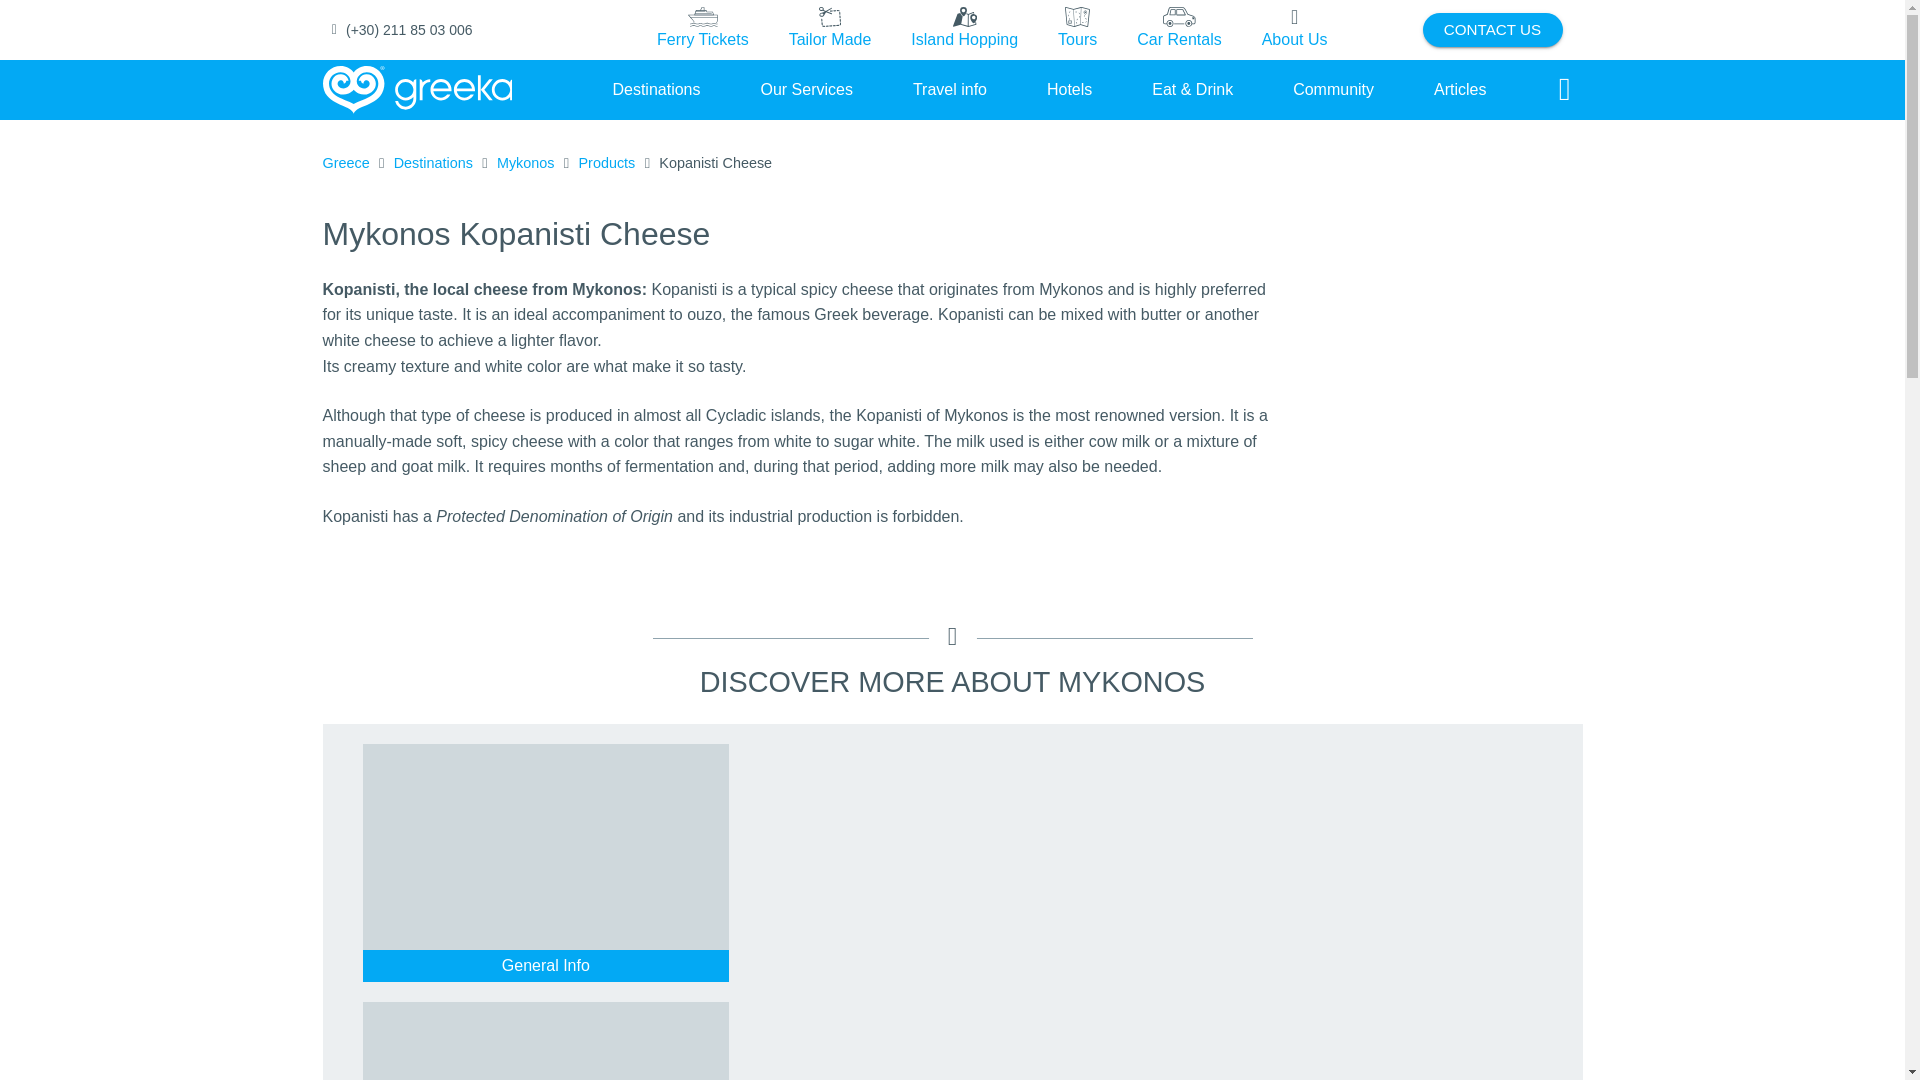 The height and width of the screenshot is (1080, 1920). I want to click on Greece, so click(345, 163).